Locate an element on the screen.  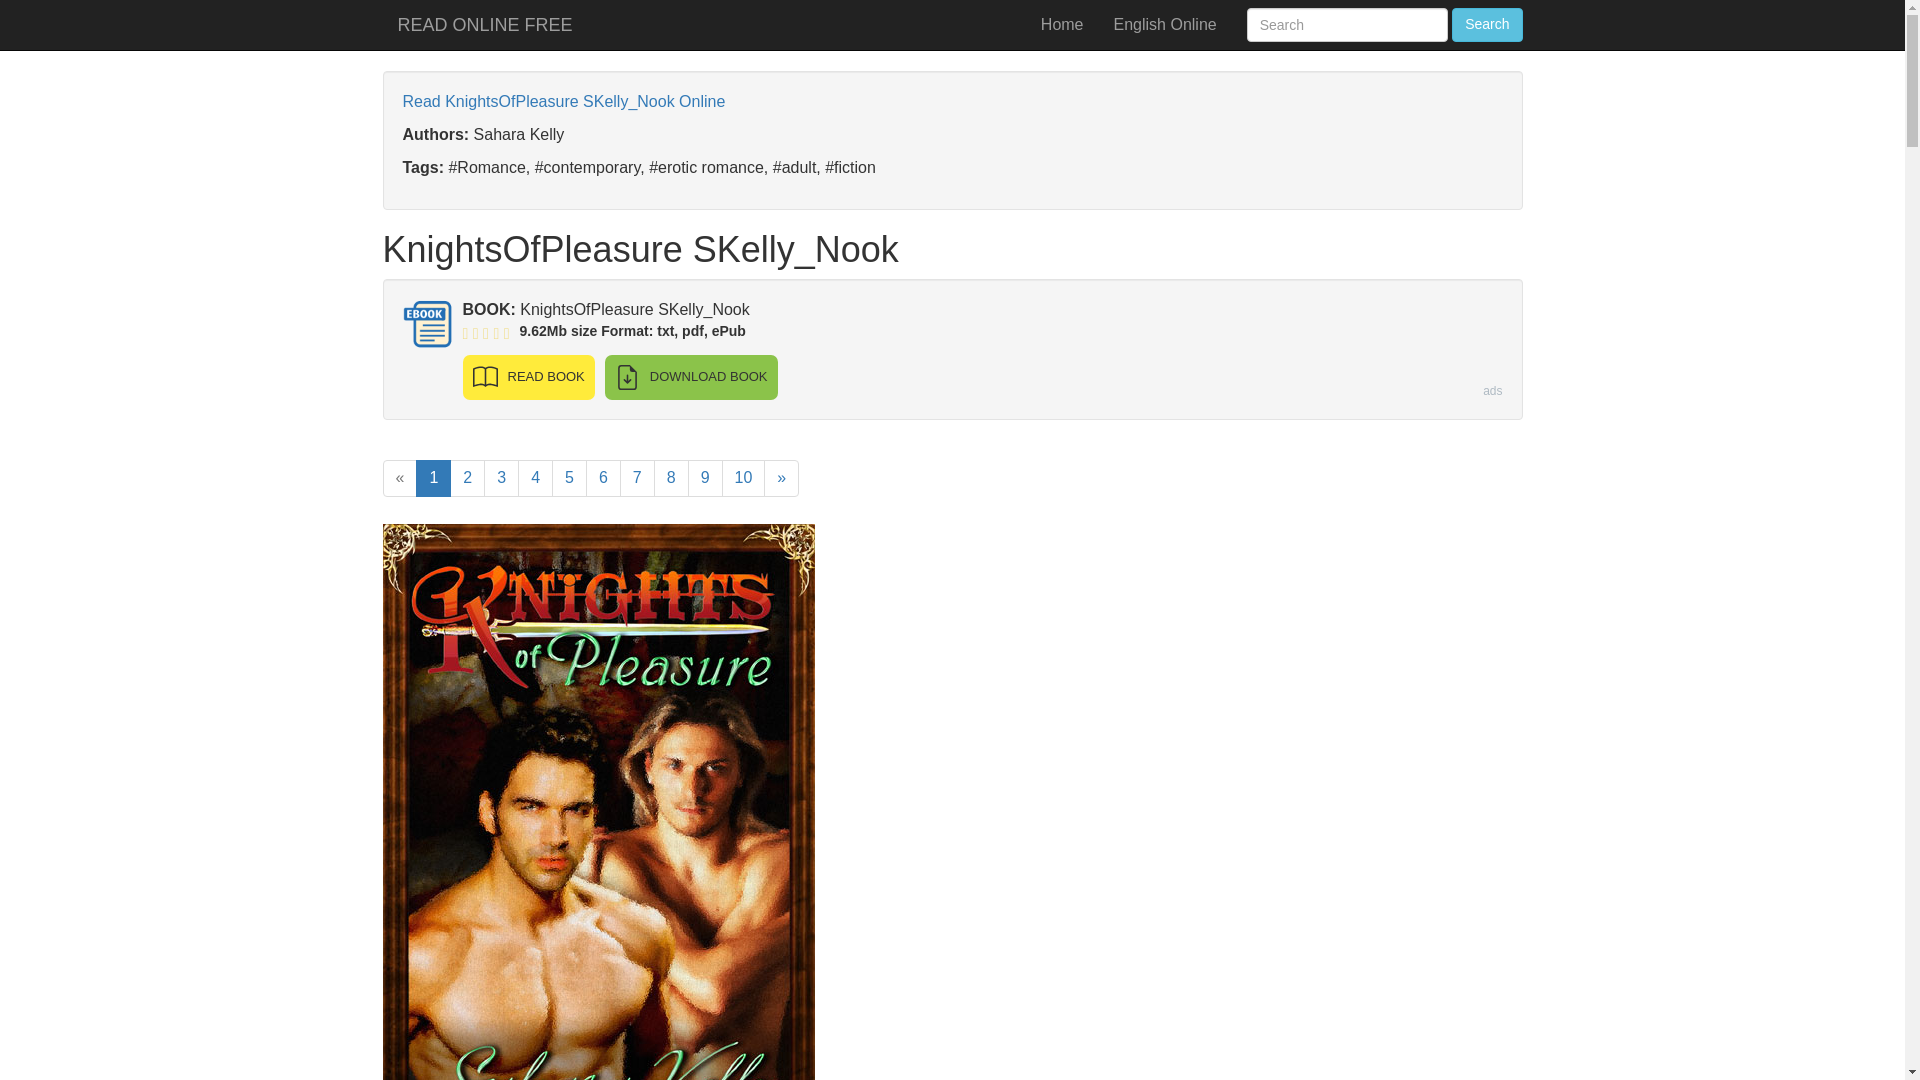
6 is located at coordinates (602, 478).